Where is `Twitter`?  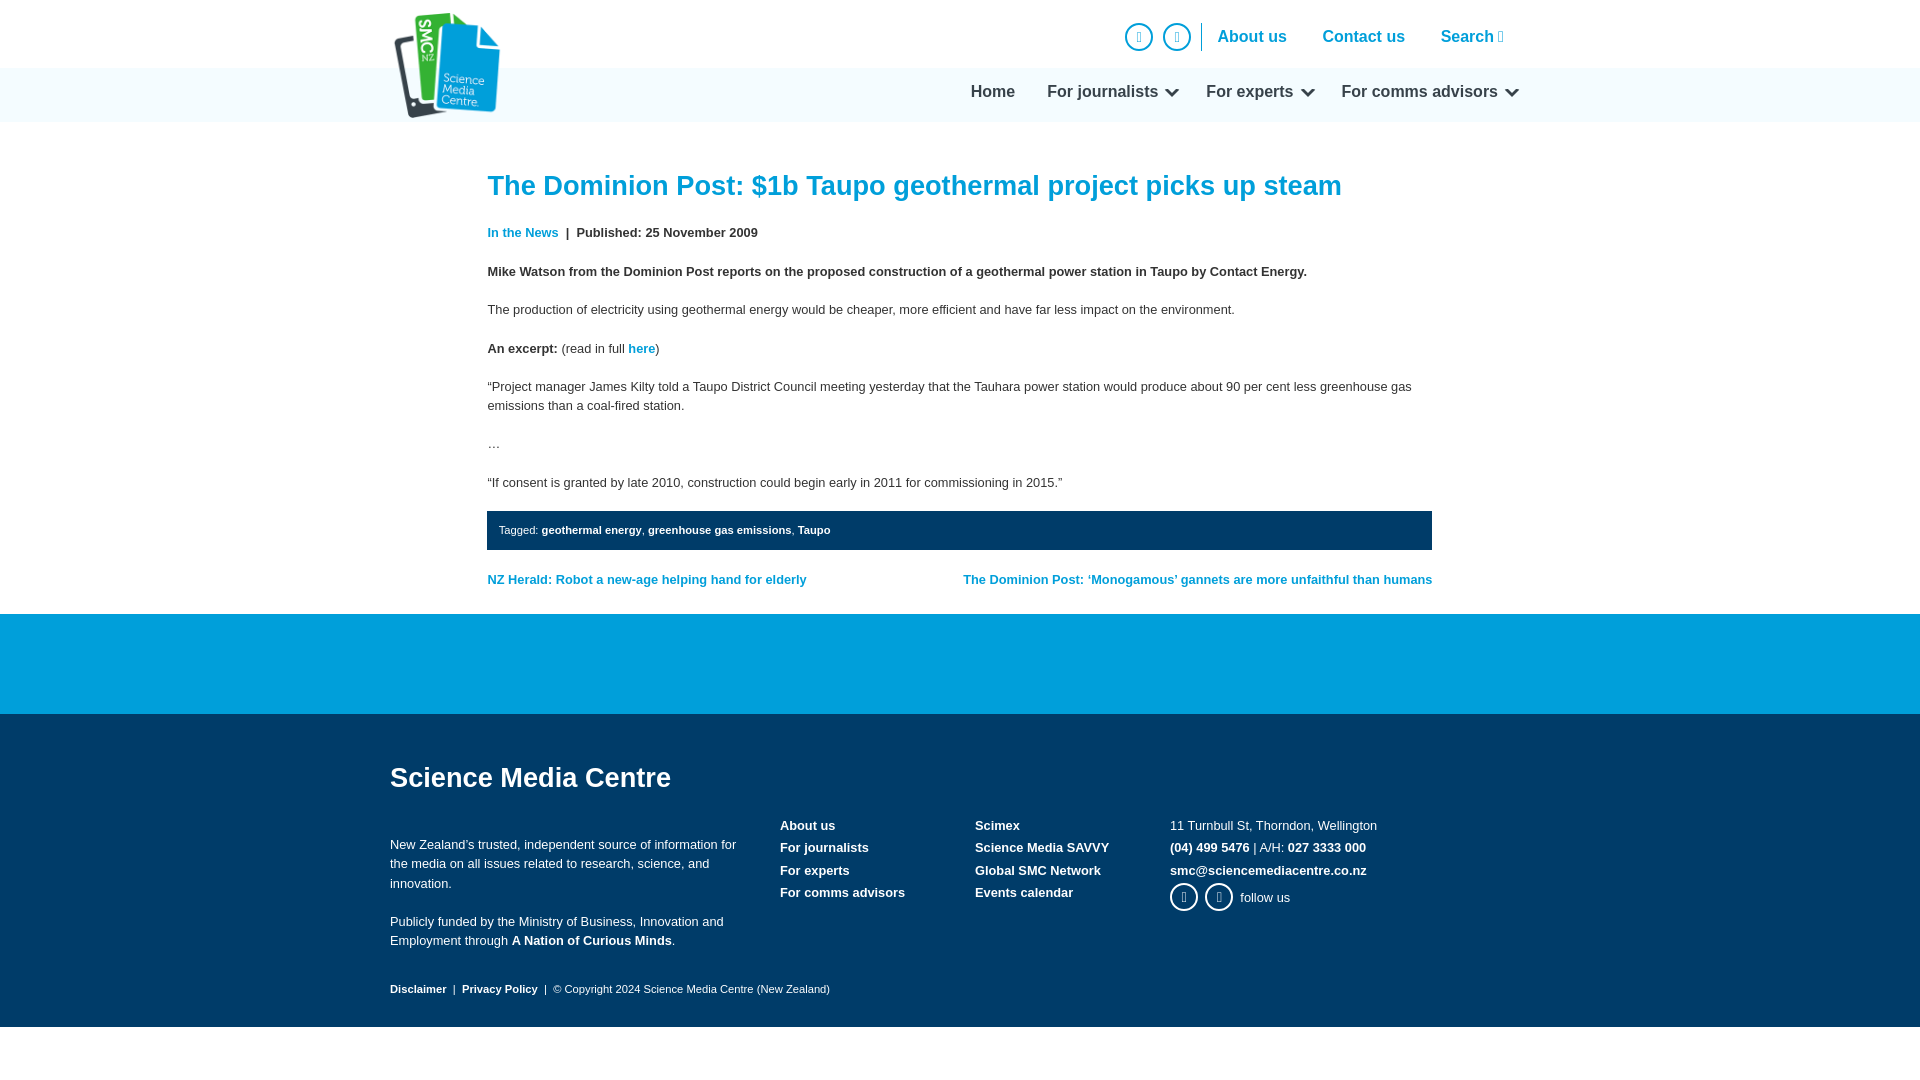
Twitter is located at coordinates (1176, 36).